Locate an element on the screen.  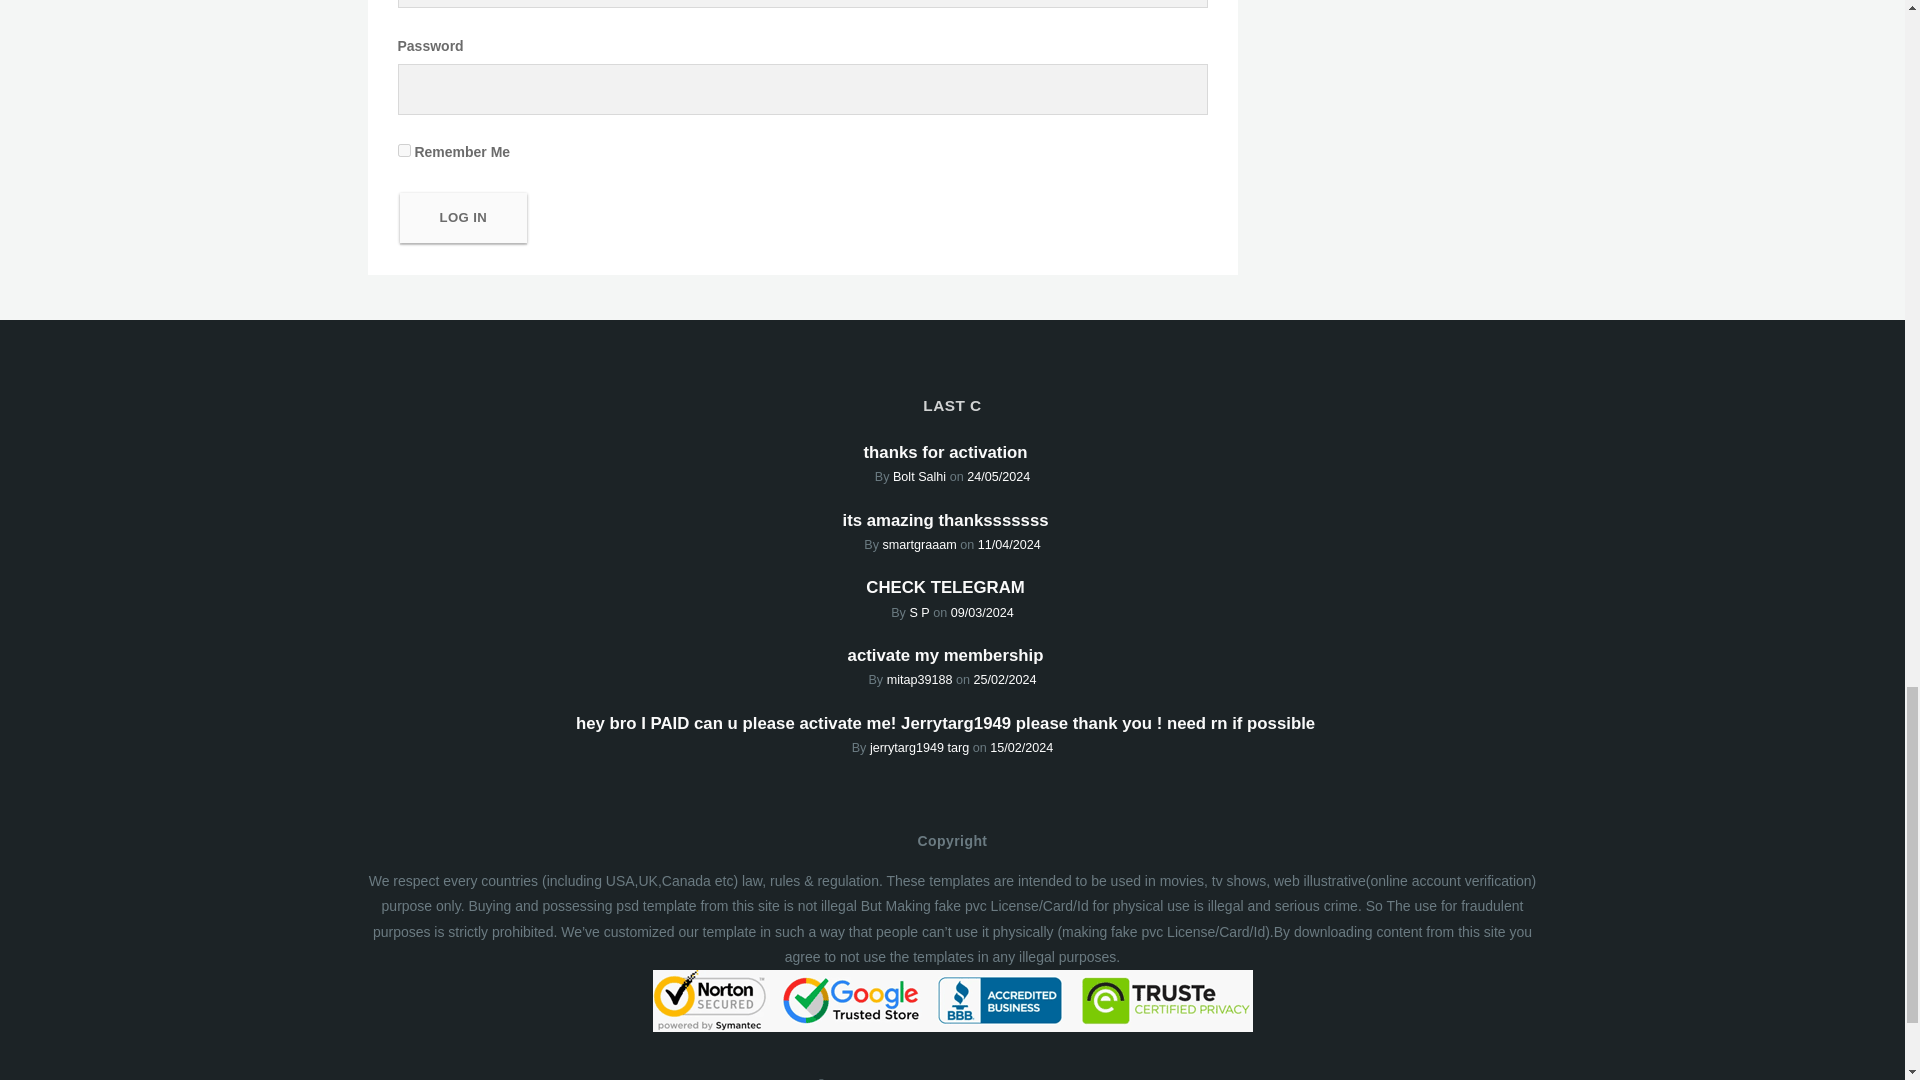
Log In is located at coordinates (464, 218).